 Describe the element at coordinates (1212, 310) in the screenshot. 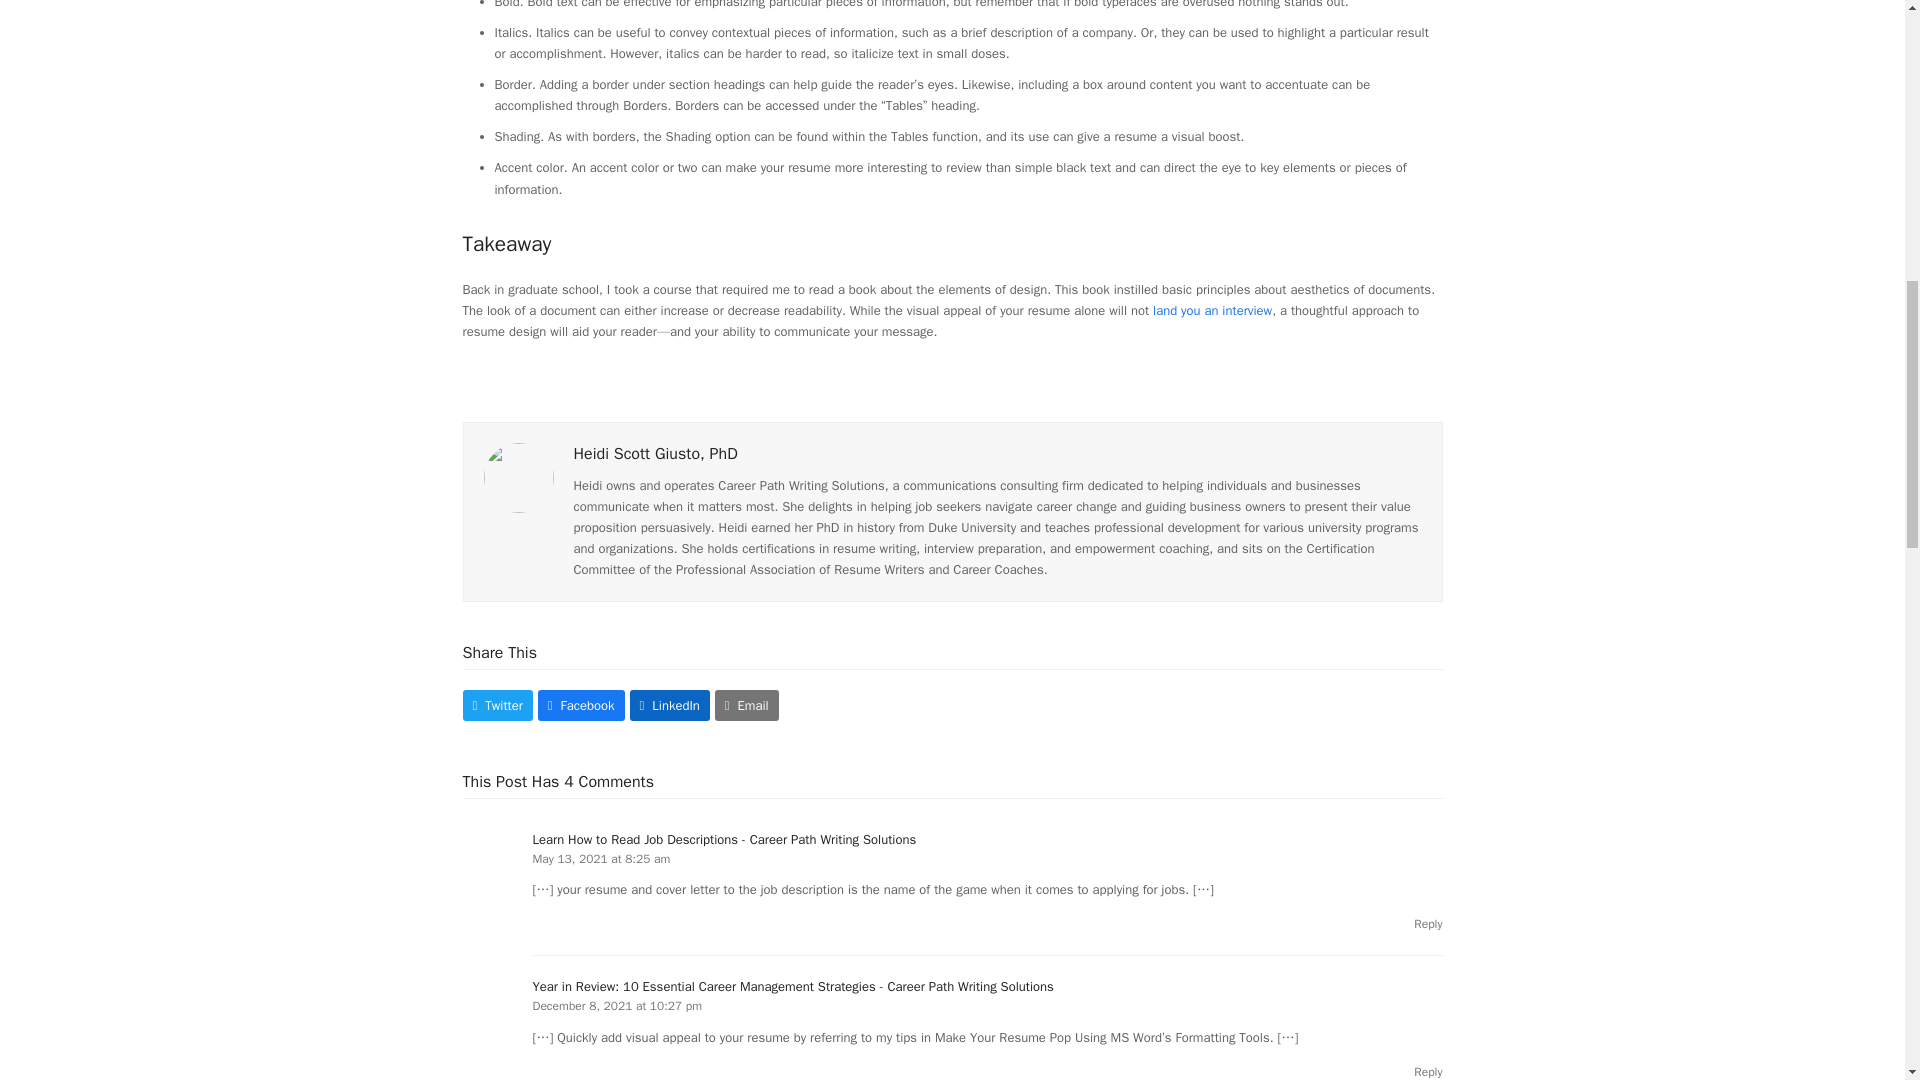

I see `land you an interview` at that location.